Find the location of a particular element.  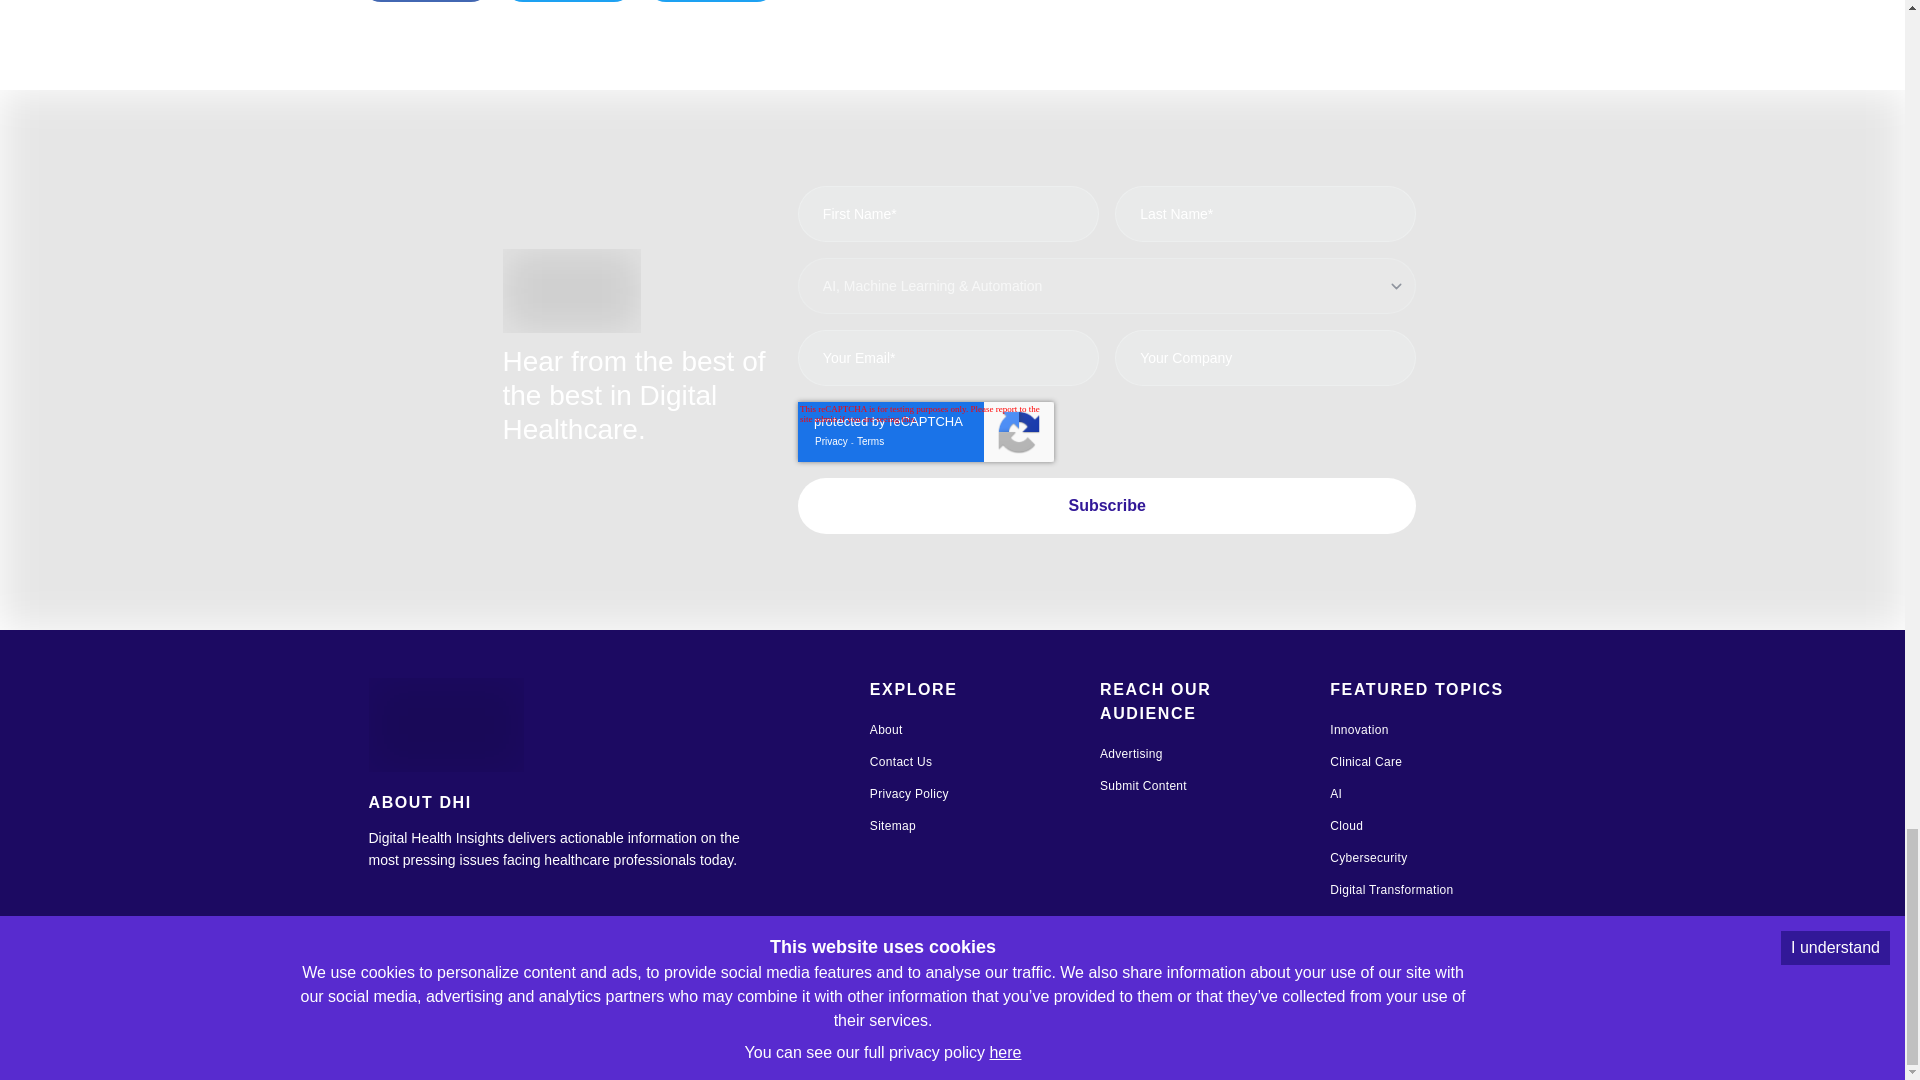

Privacy Policy is located at coordinates (908, 794).